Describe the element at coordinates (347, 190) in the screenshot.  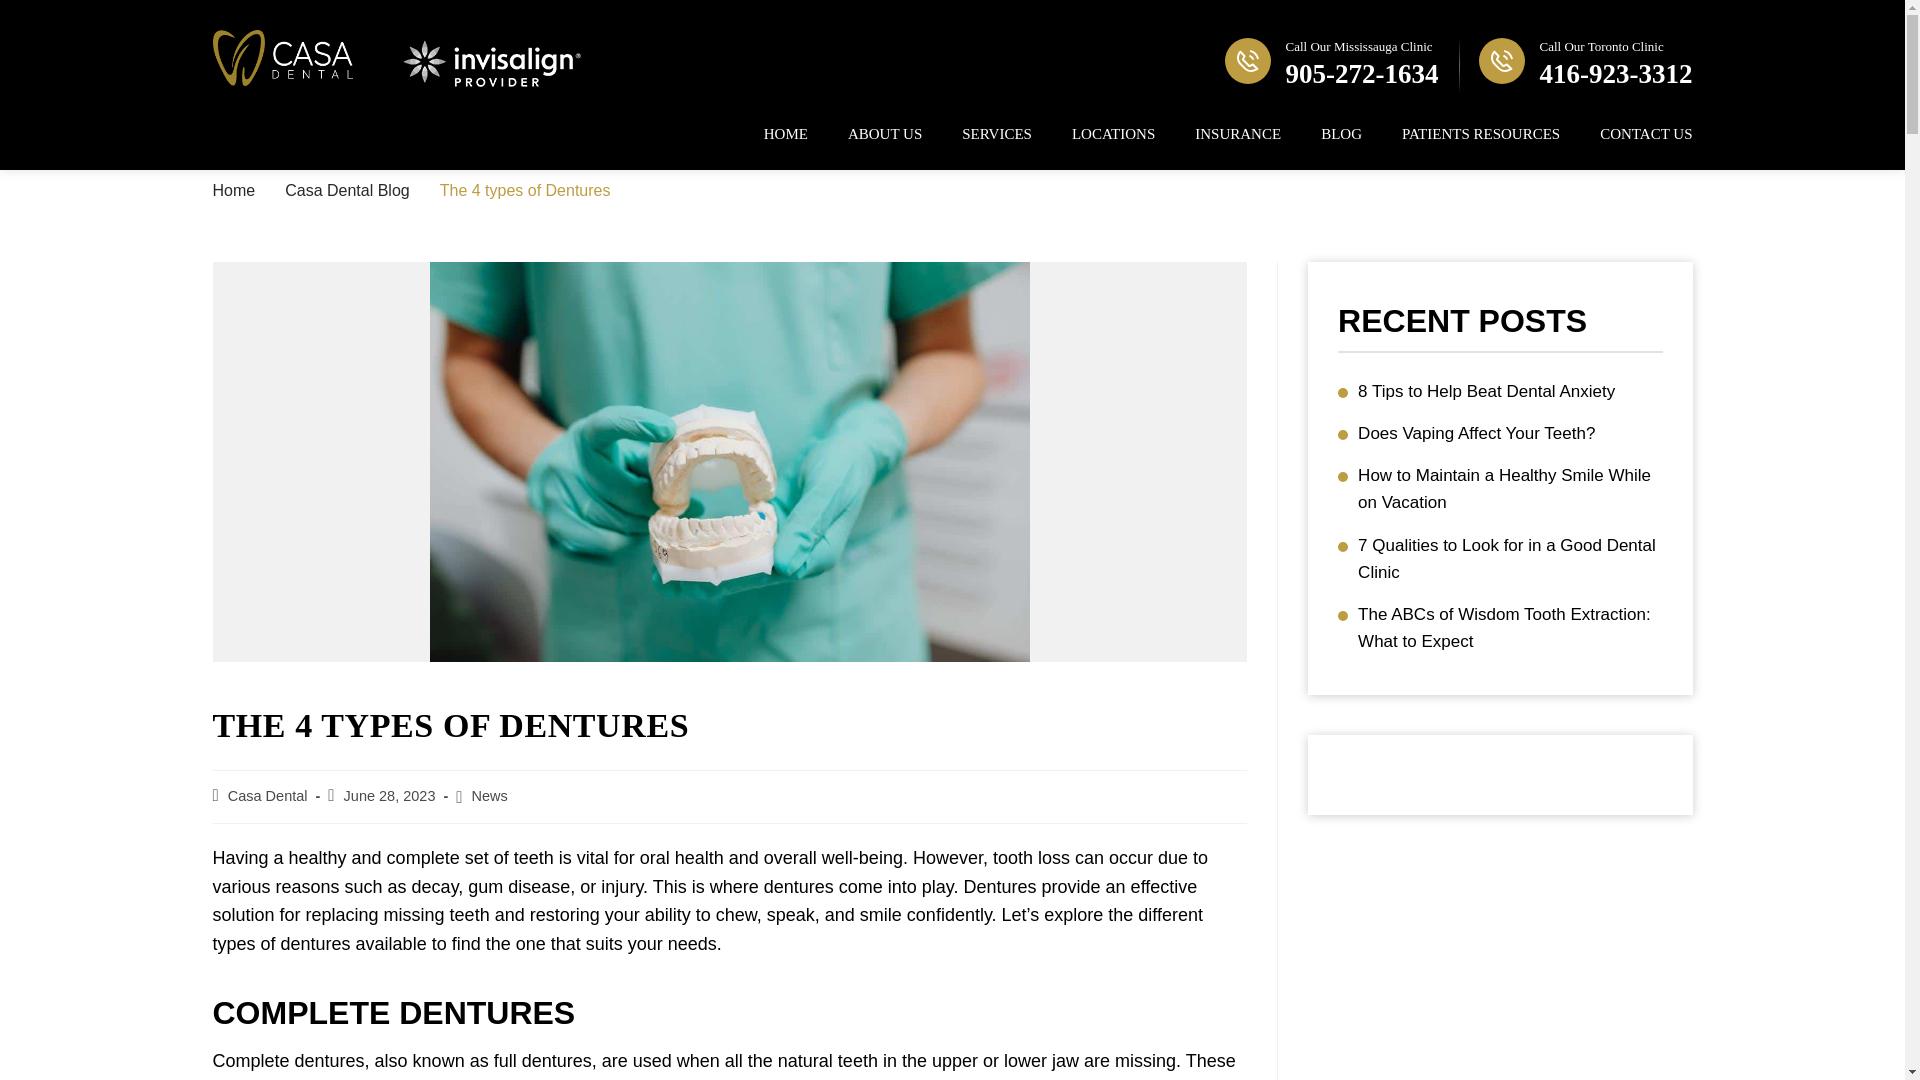
I see `Casa Dental Blog` at that location.